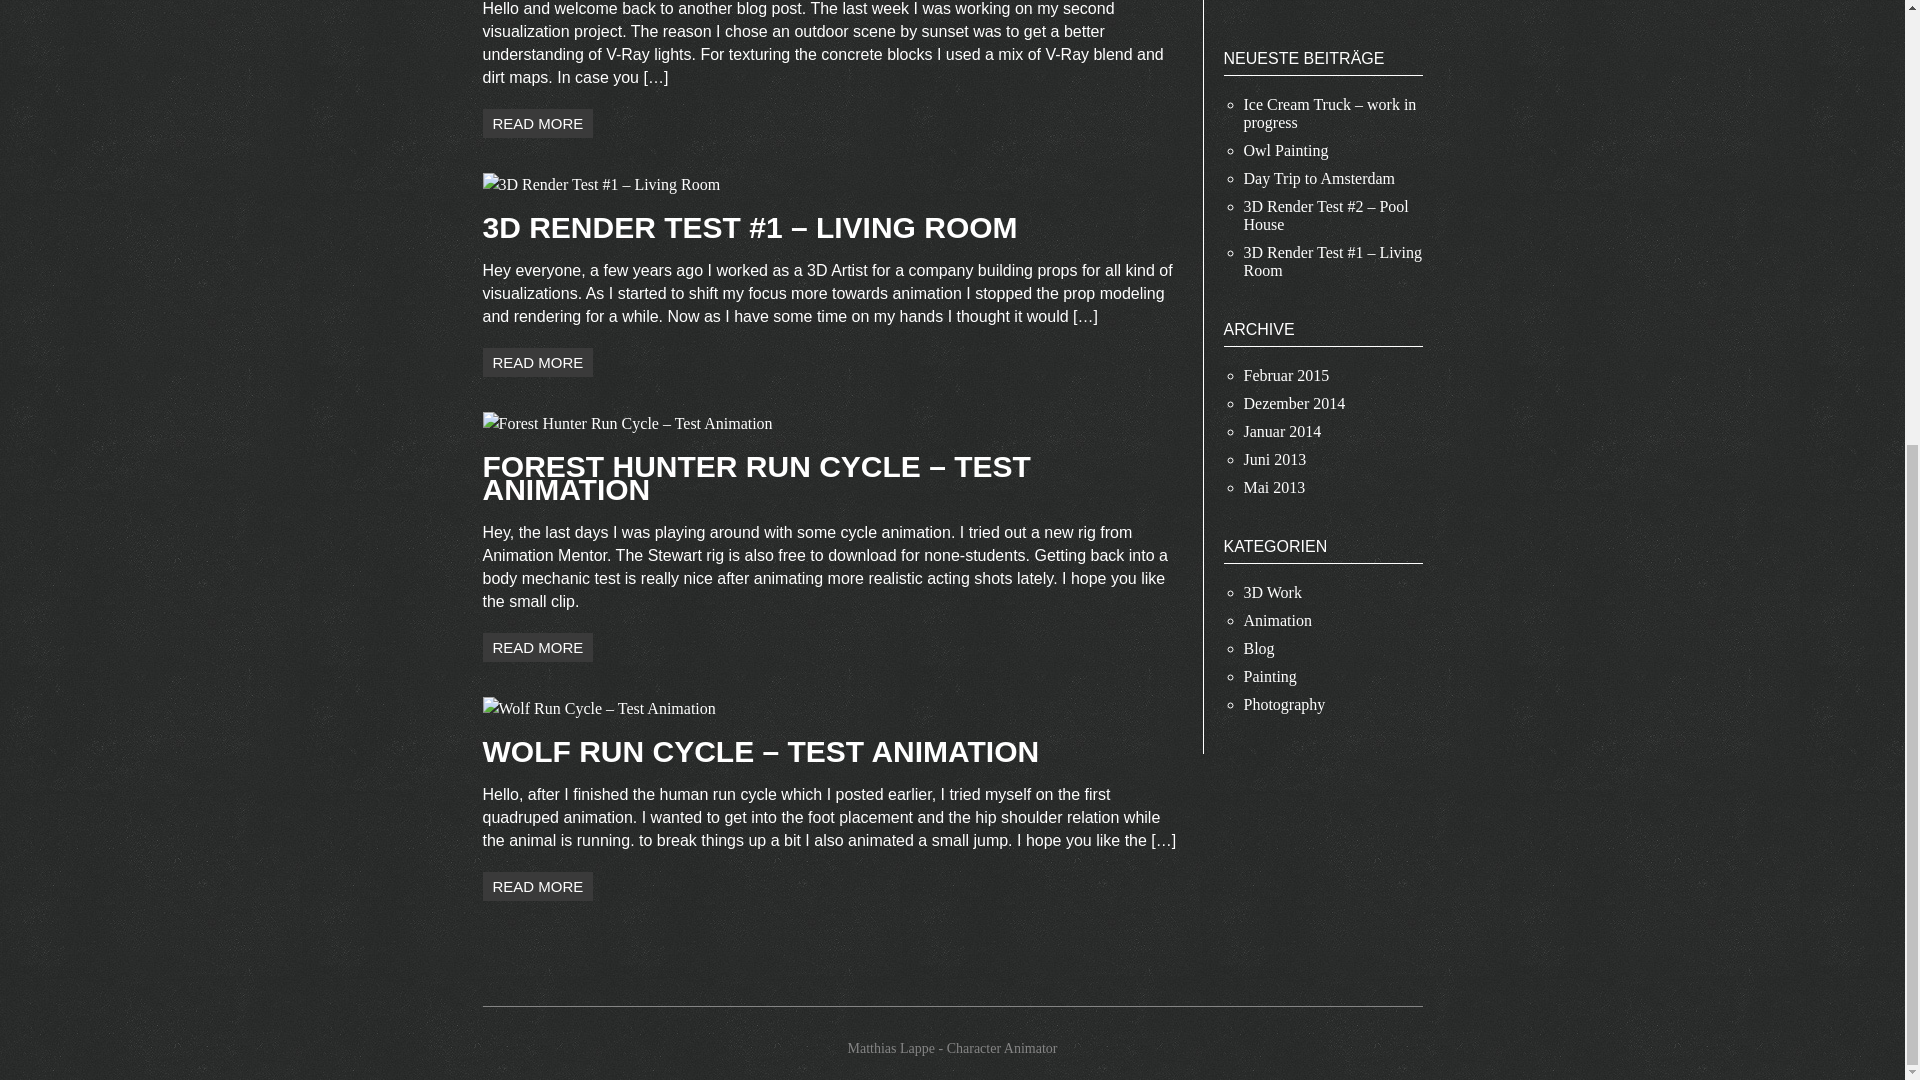 The image size is (1920, 1080). Describe the element at coordinates (1287, 376) in the screenshot. I see `Februar 2015` at that location.